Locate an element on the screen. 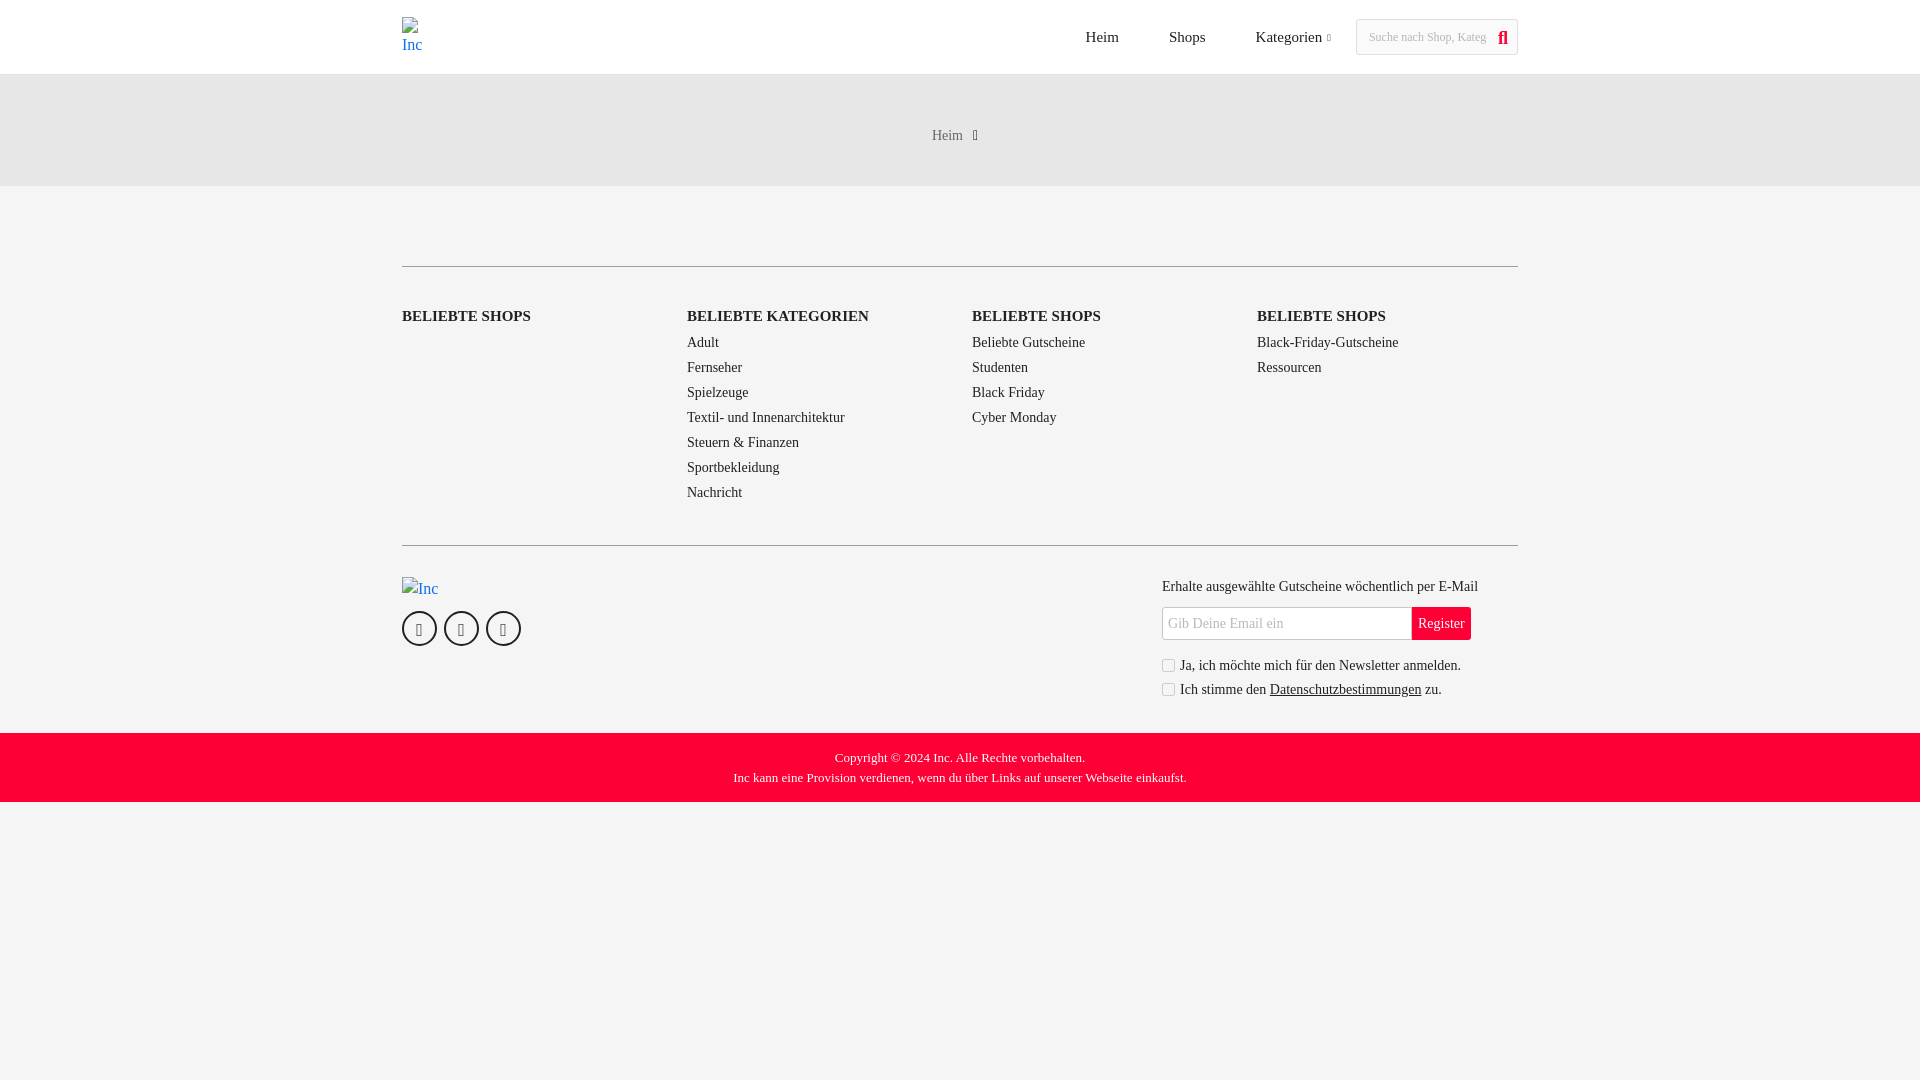 The width and height of the screenshot is (1920, 1080). on is located at coordinates (1168, 688).